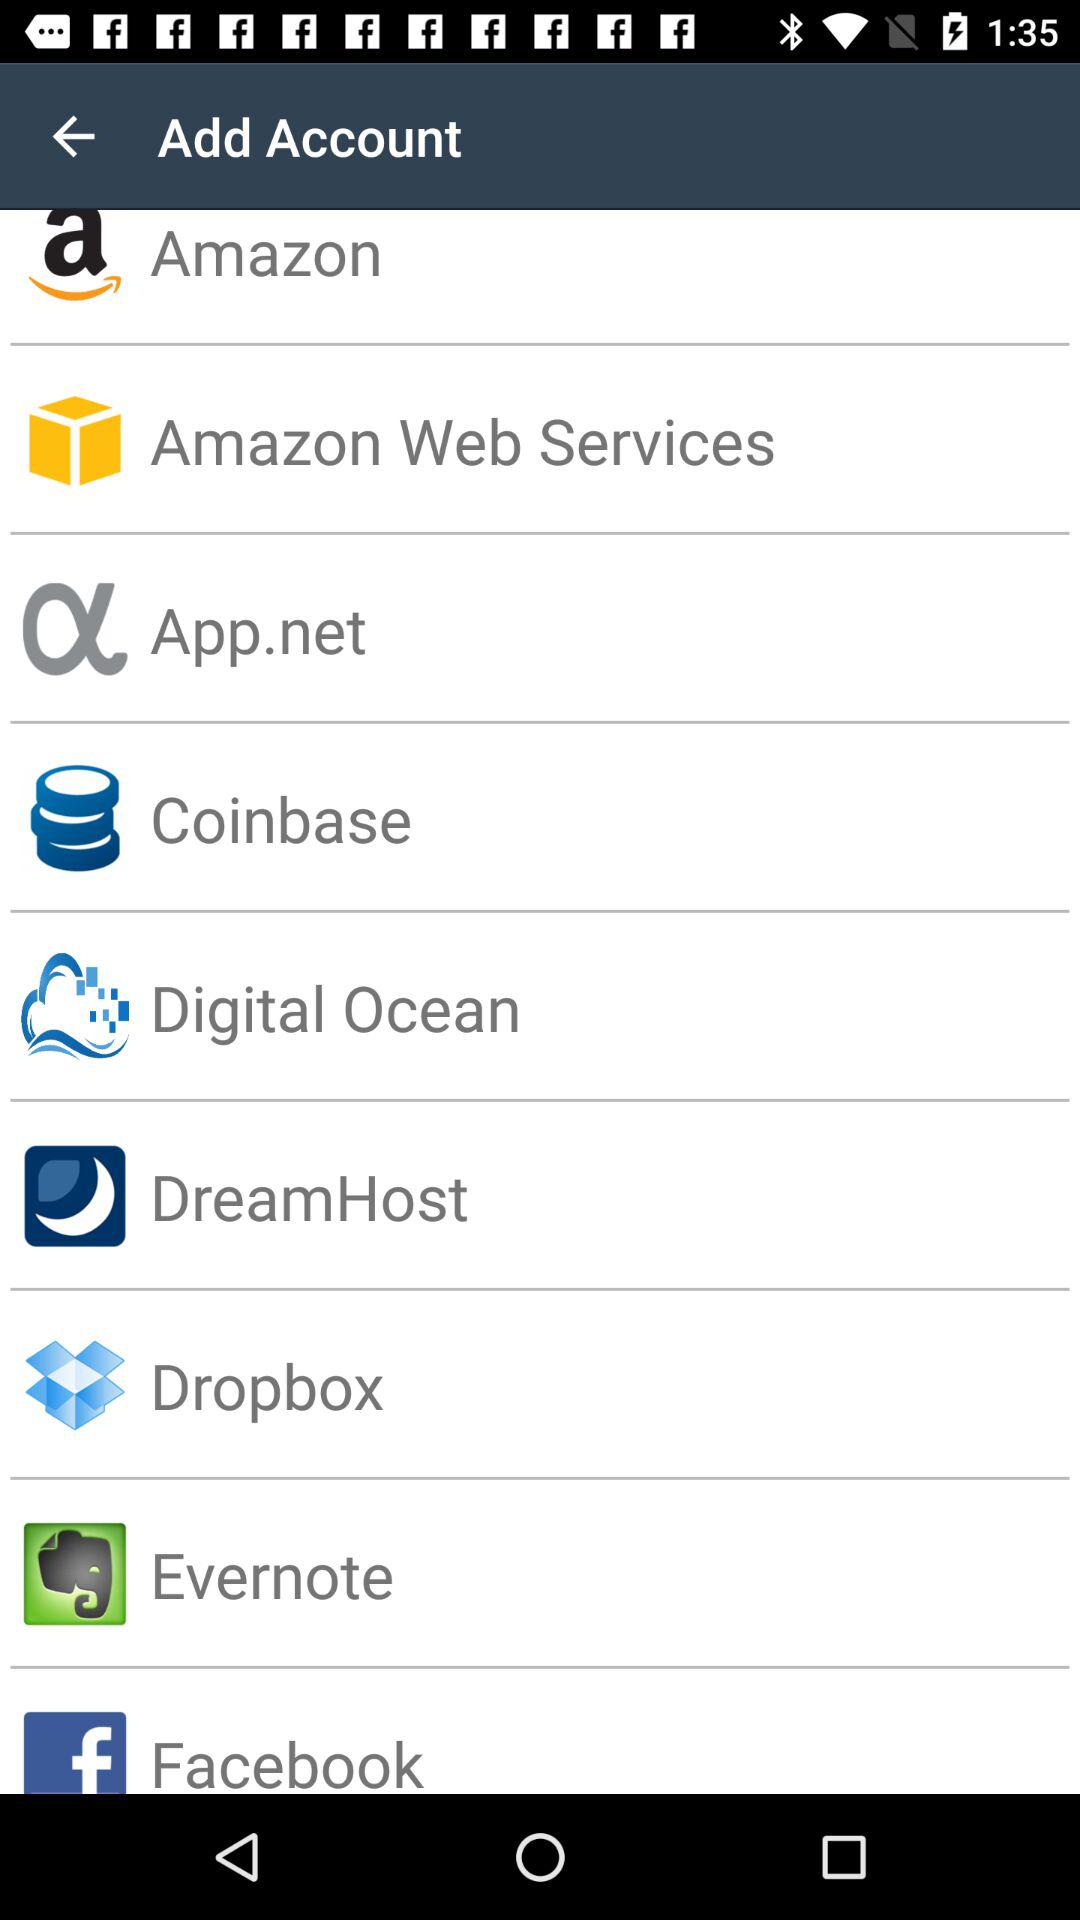  What do you see at coordinates (615, 1196) in the screenshot?
I see `scroll to the dreamhost item` at bounding box center [615, 1196].